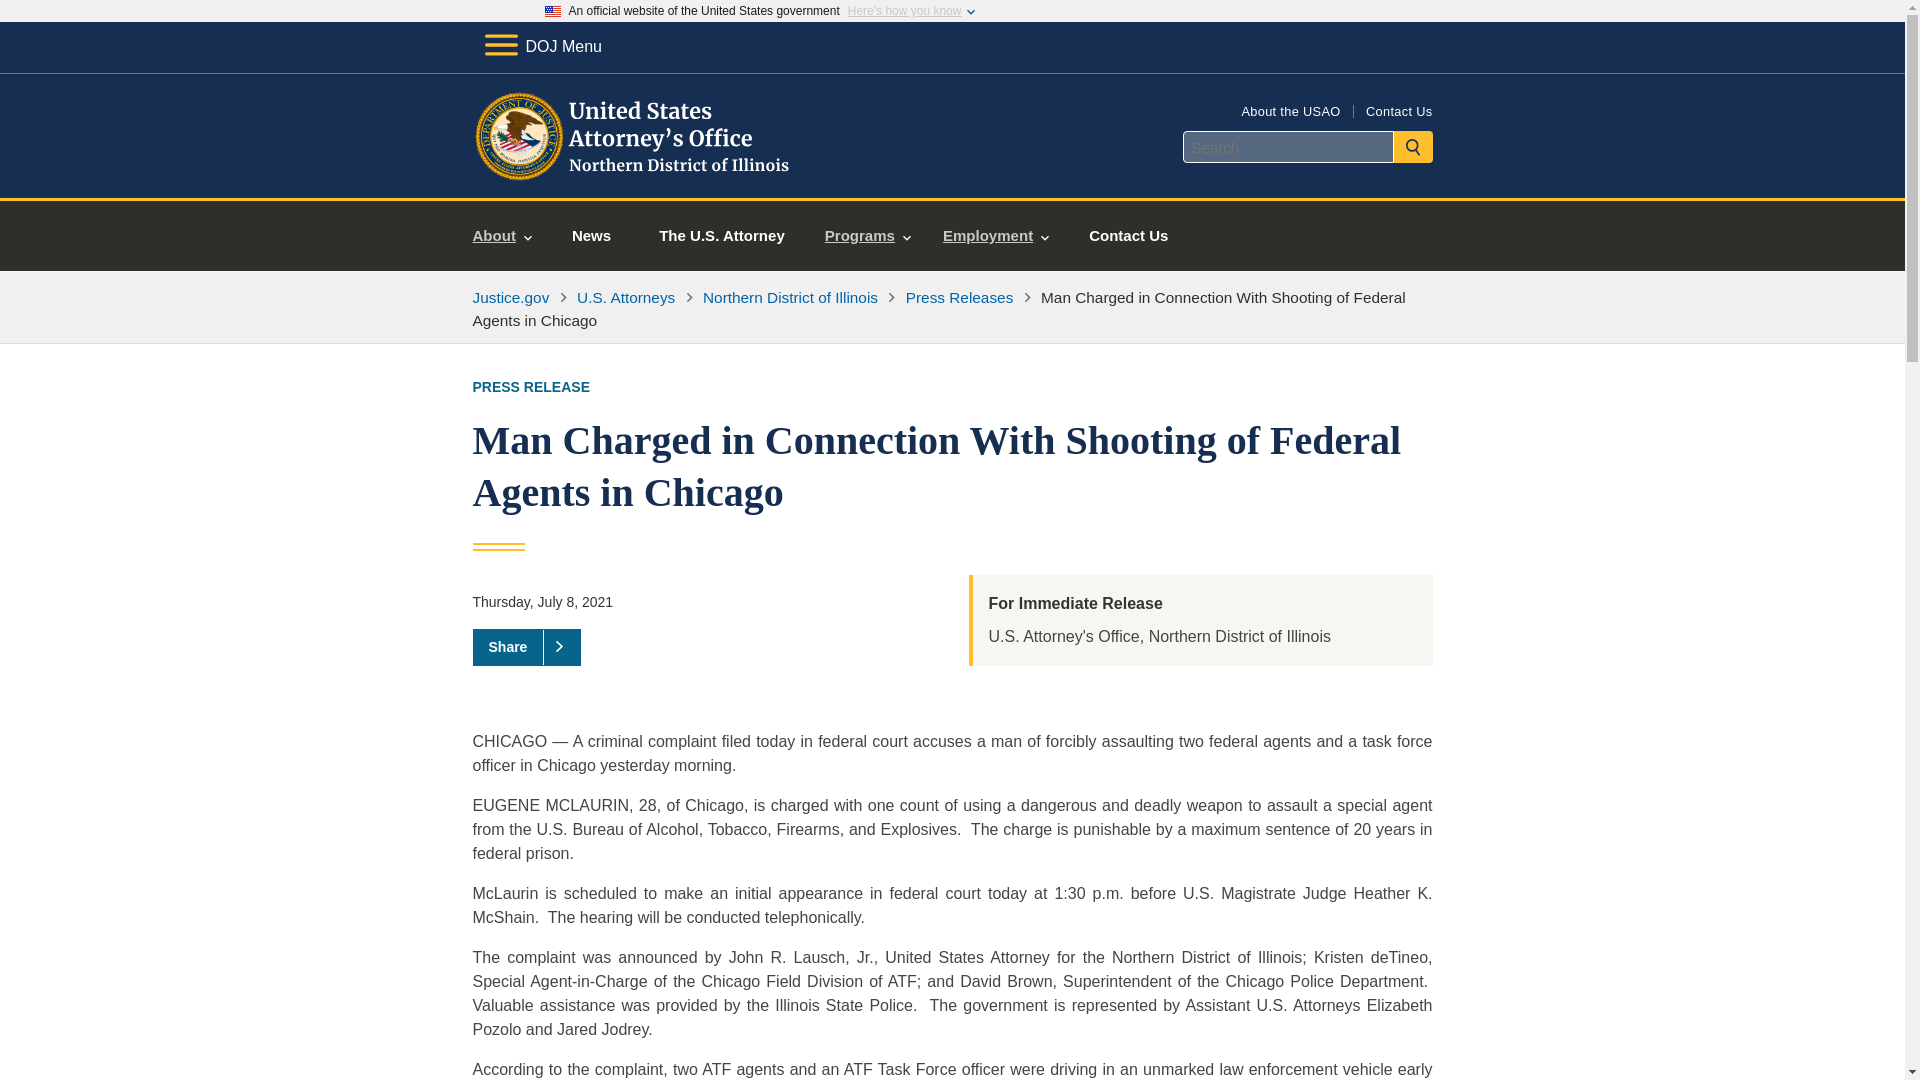 This screenshot has height=1080, width=1920. Describe the element at coordinates (1290, 110) in the screenshot. I see `About the USAO` at that location.